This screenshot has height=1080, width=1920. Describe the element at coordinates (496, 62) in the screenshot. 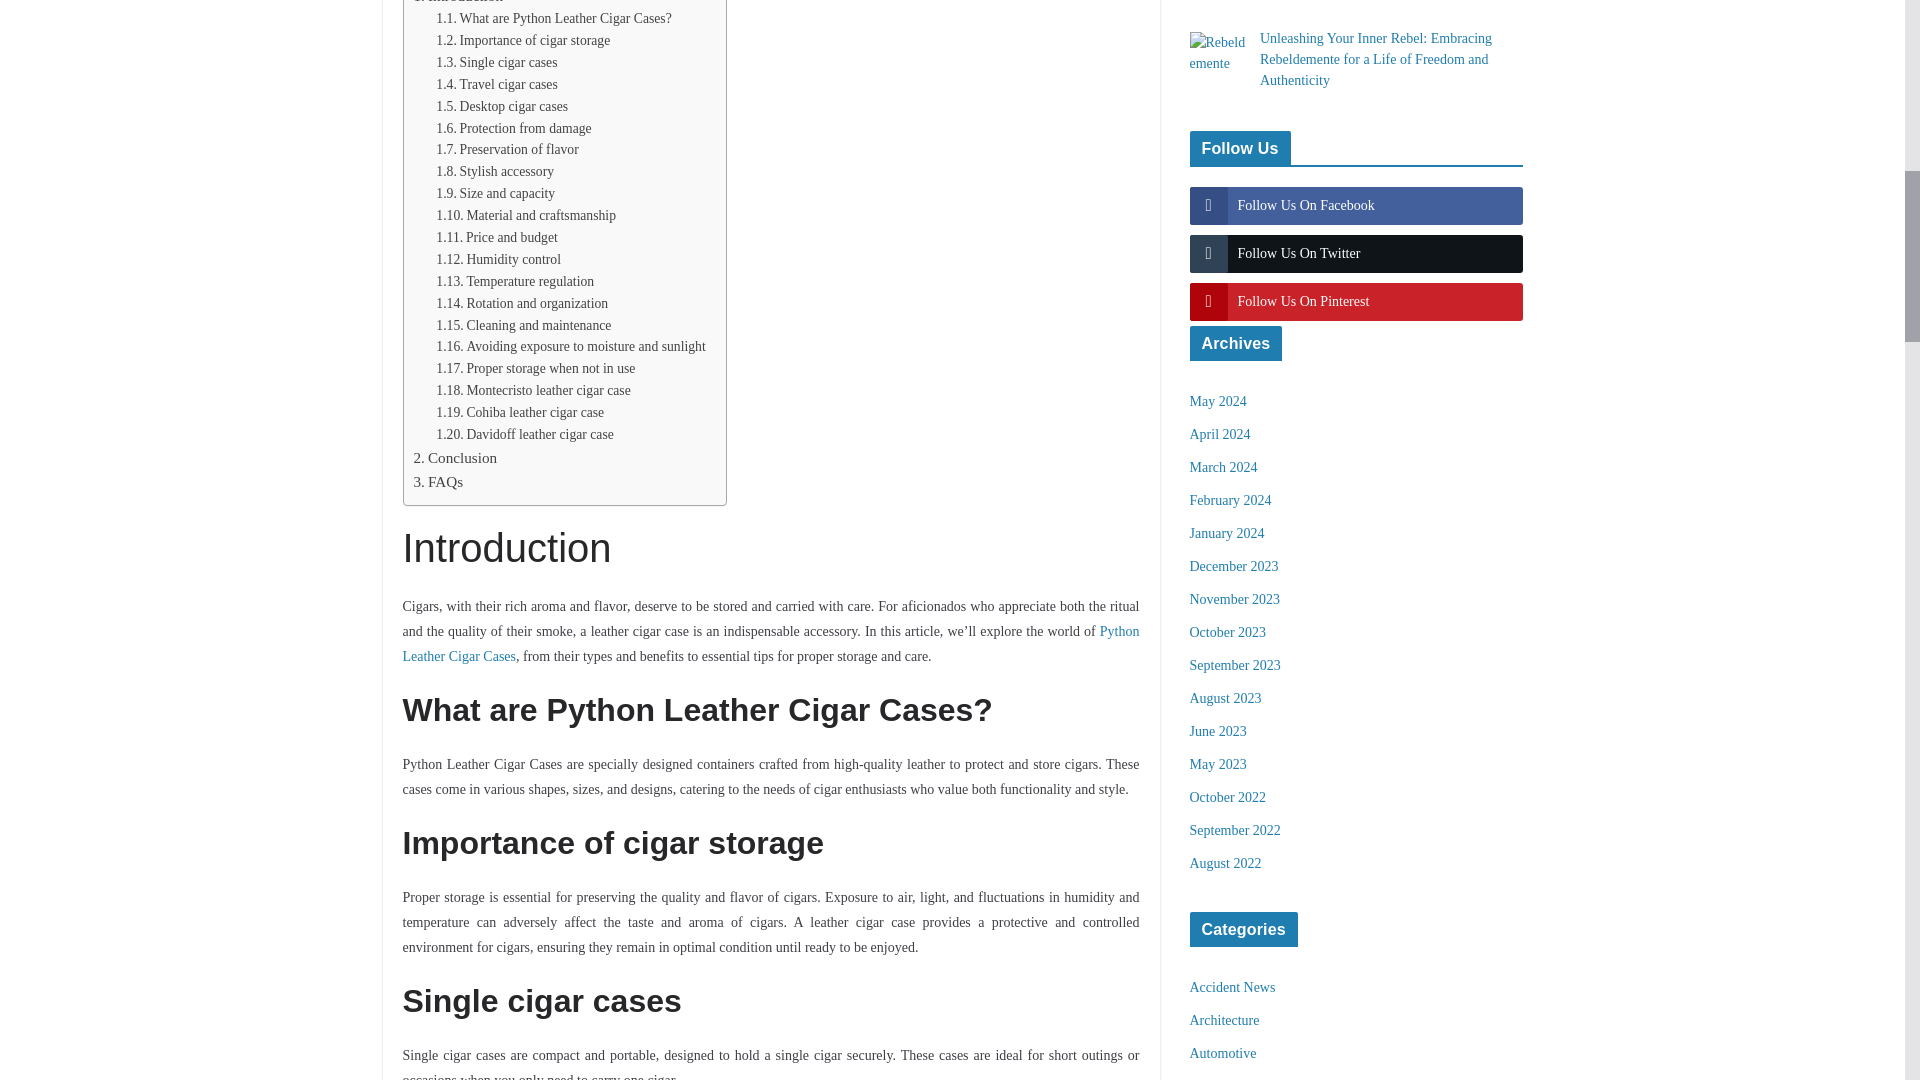

I see `Single cigar cases` at that location.